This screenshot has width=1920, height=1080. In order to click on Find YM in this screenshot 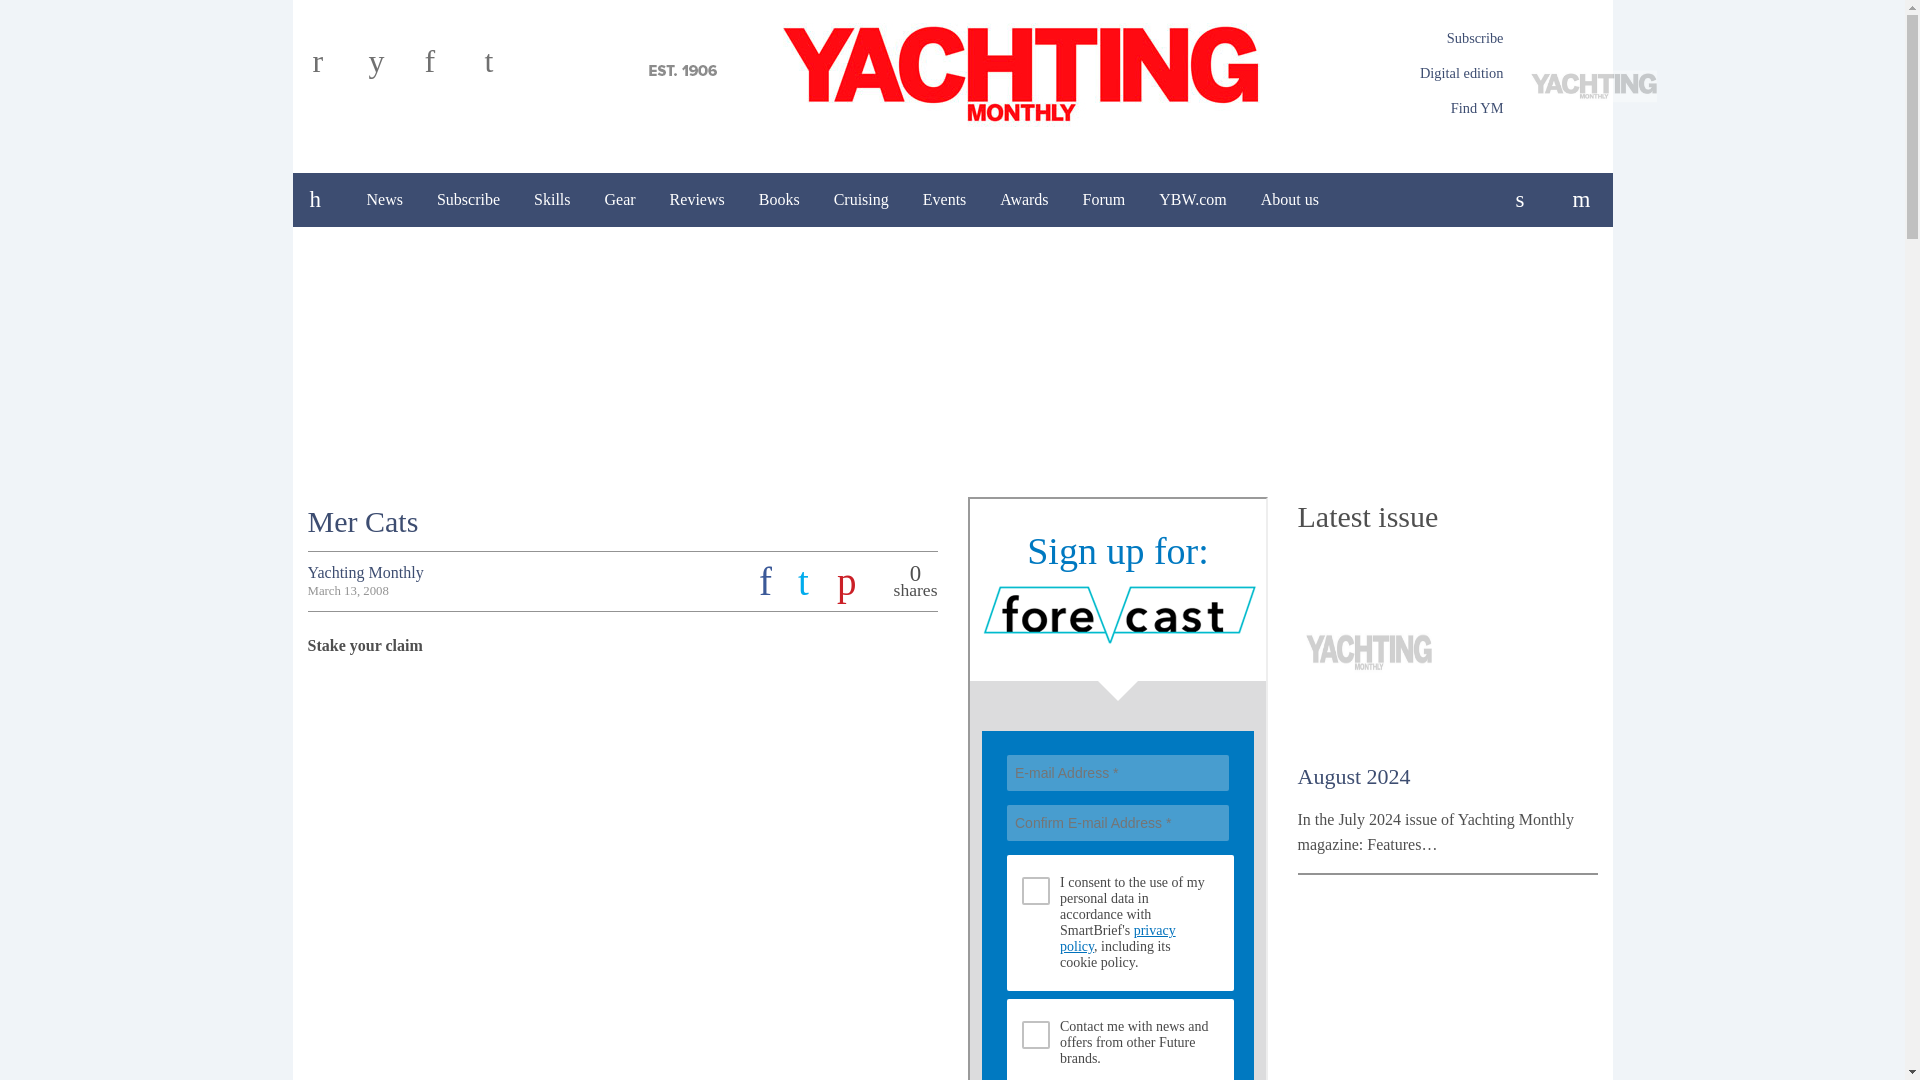, I will do `click(1477, 108)`.